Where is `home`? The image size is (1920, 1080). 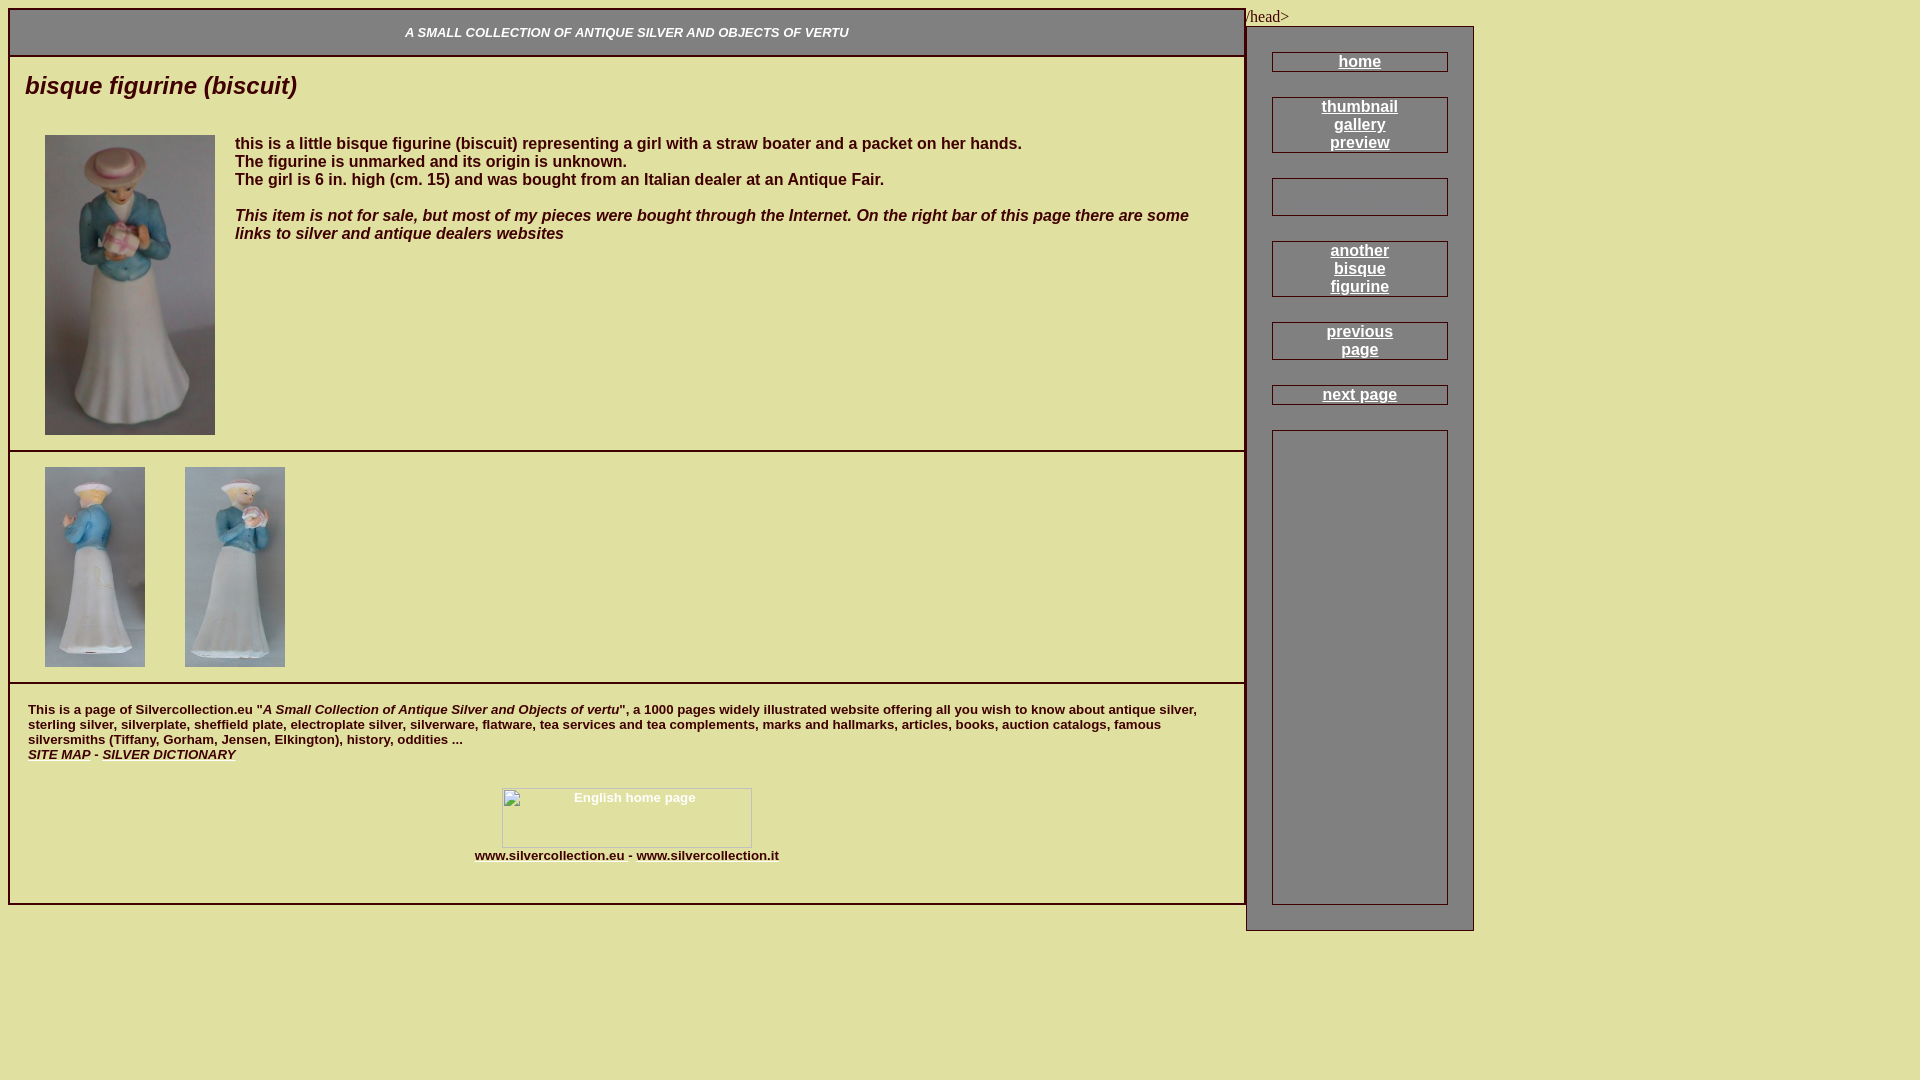 home is located at coordinates (258, 127).